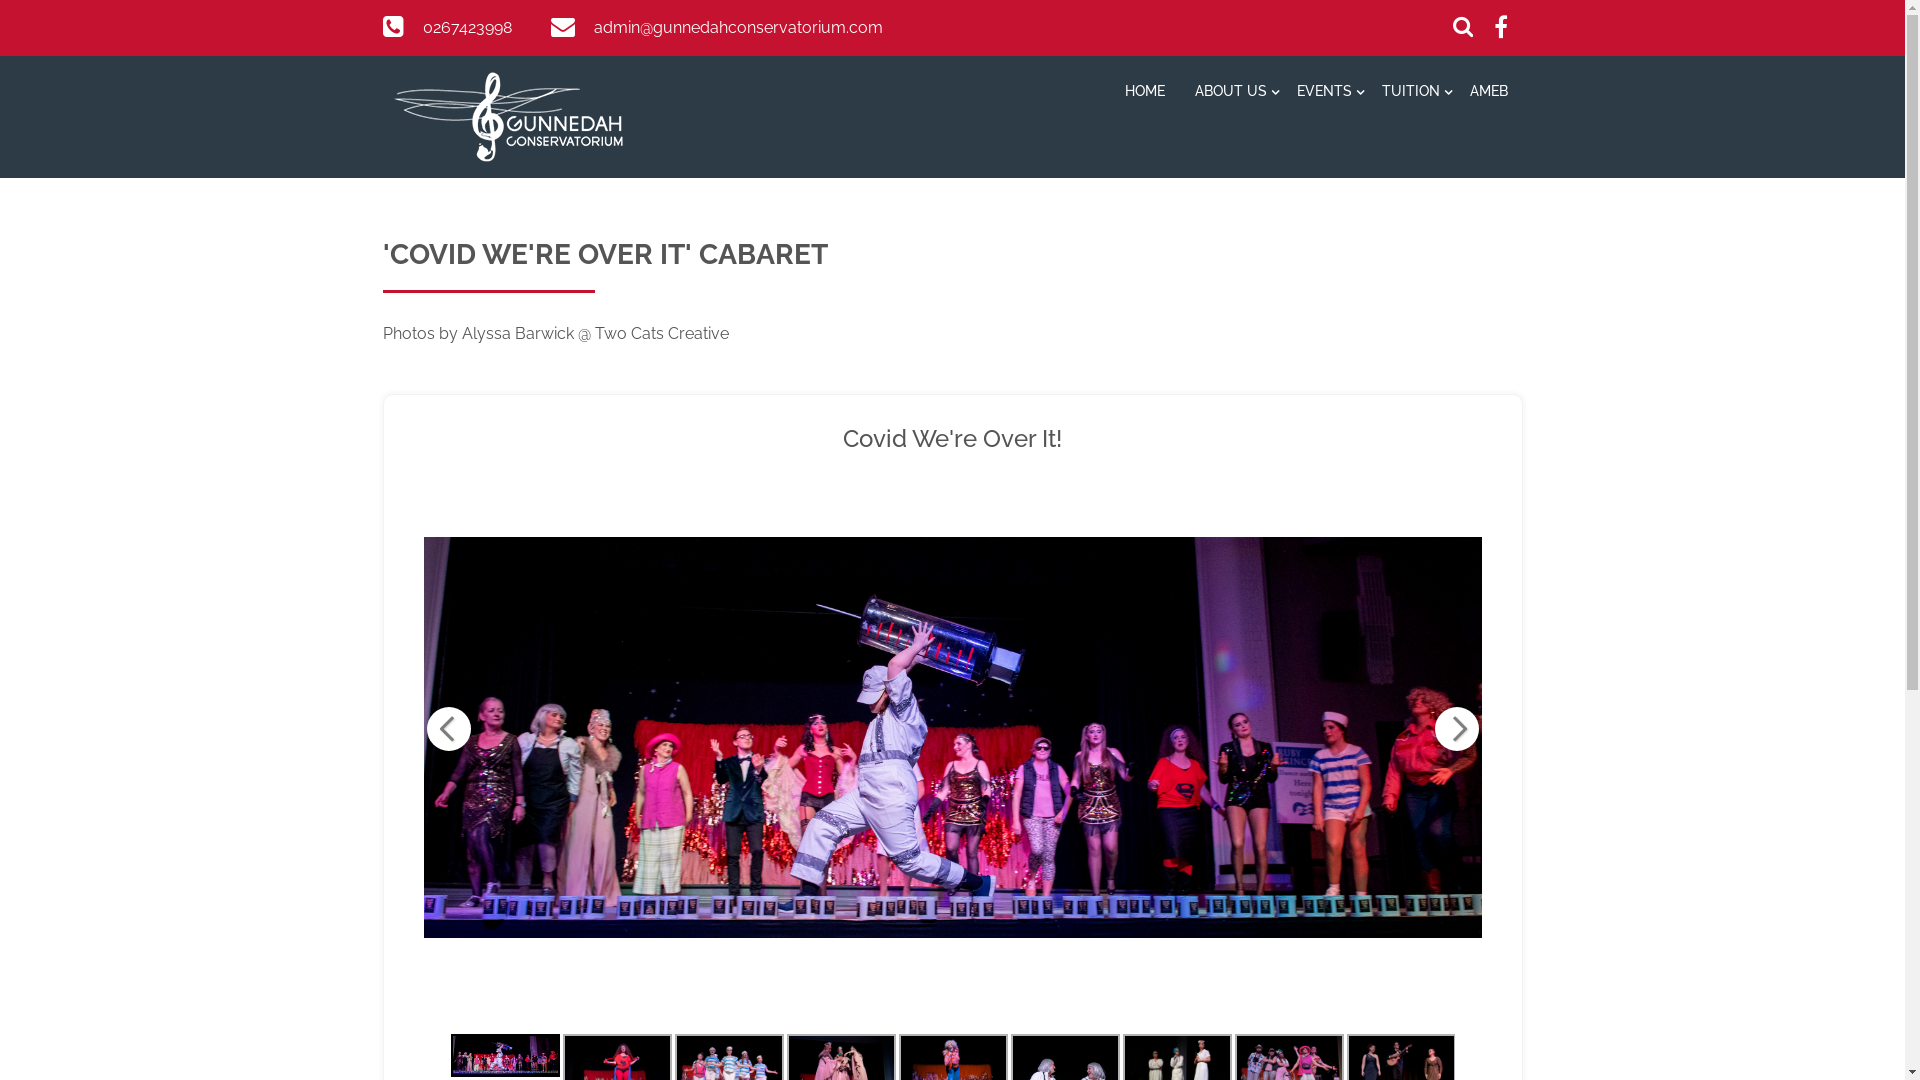  What do you see at coordinates (1456, 729) in the screenshot?
I see `Next Image` at bounding box center [1456, 729].